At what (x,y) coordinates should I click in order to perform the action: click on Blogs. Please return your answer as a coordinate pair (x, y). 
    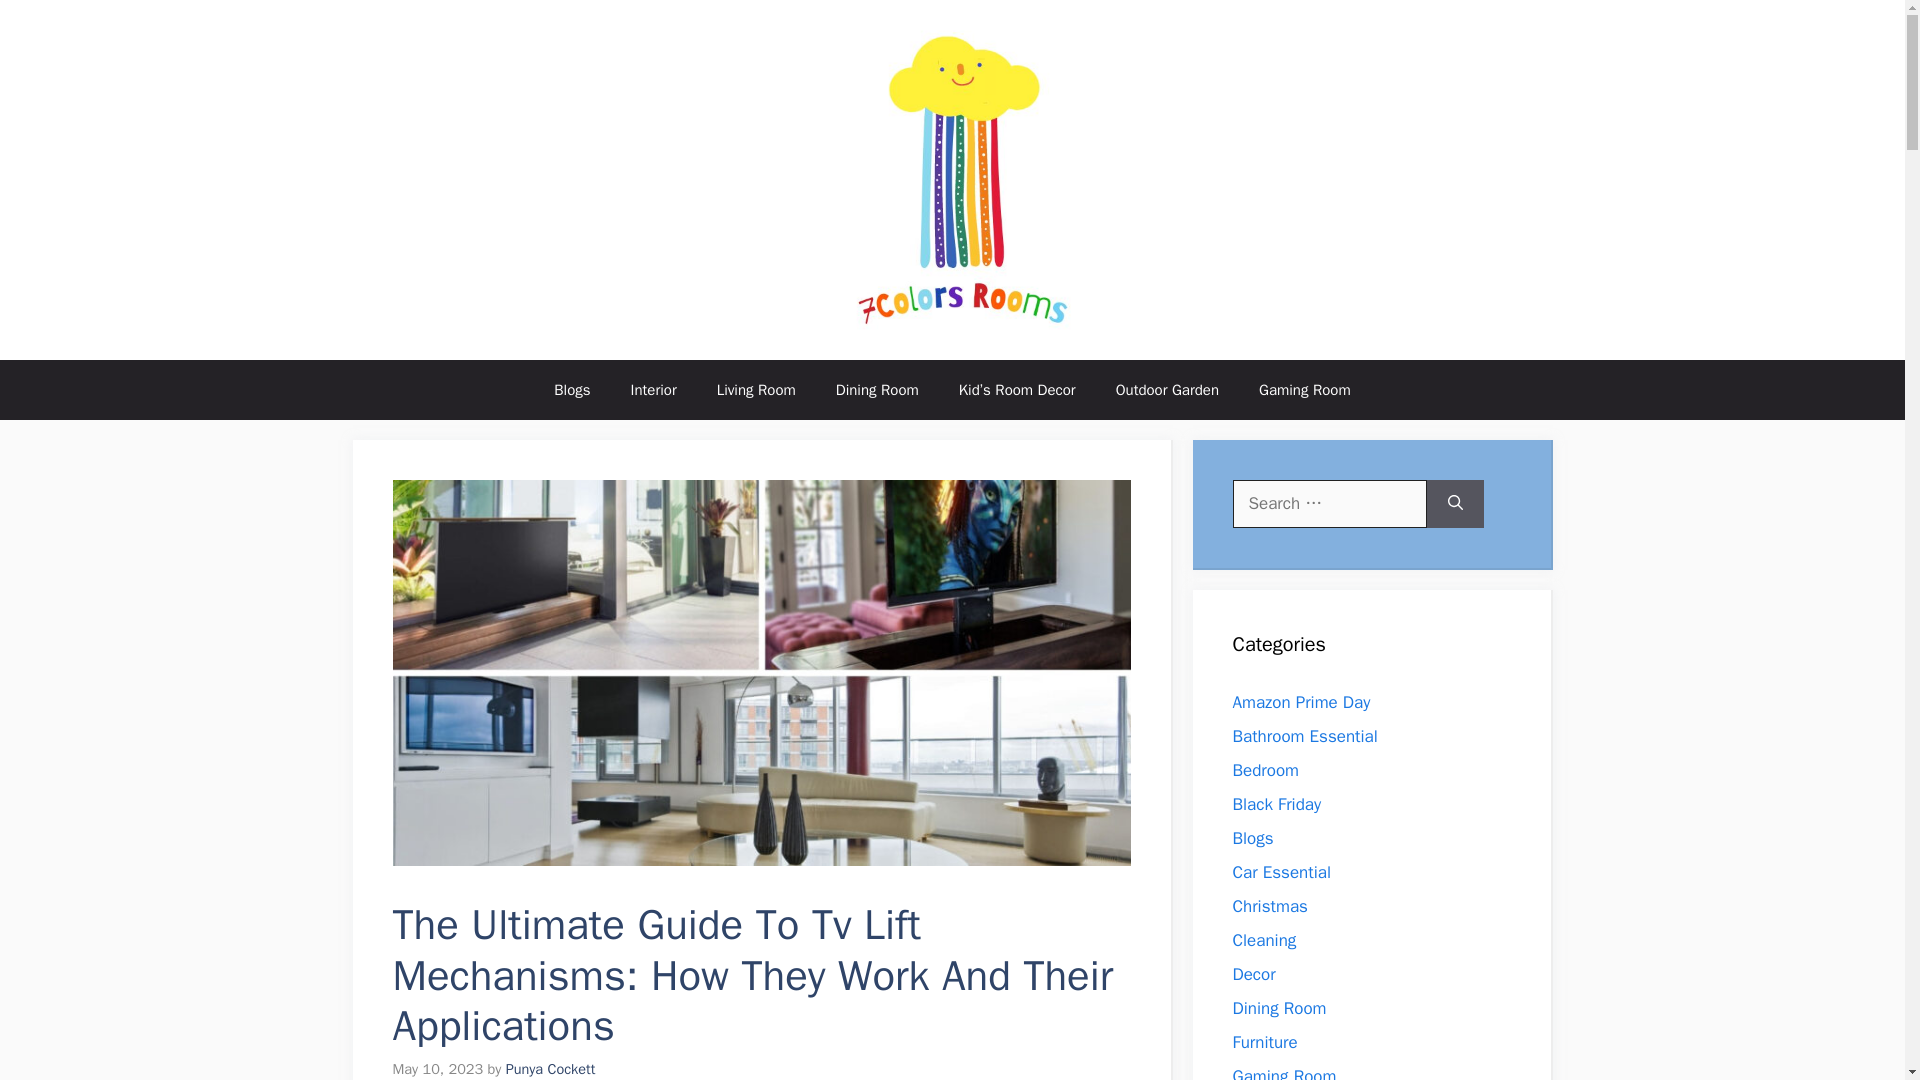
    Looking at the image, I should click on (572, 390).